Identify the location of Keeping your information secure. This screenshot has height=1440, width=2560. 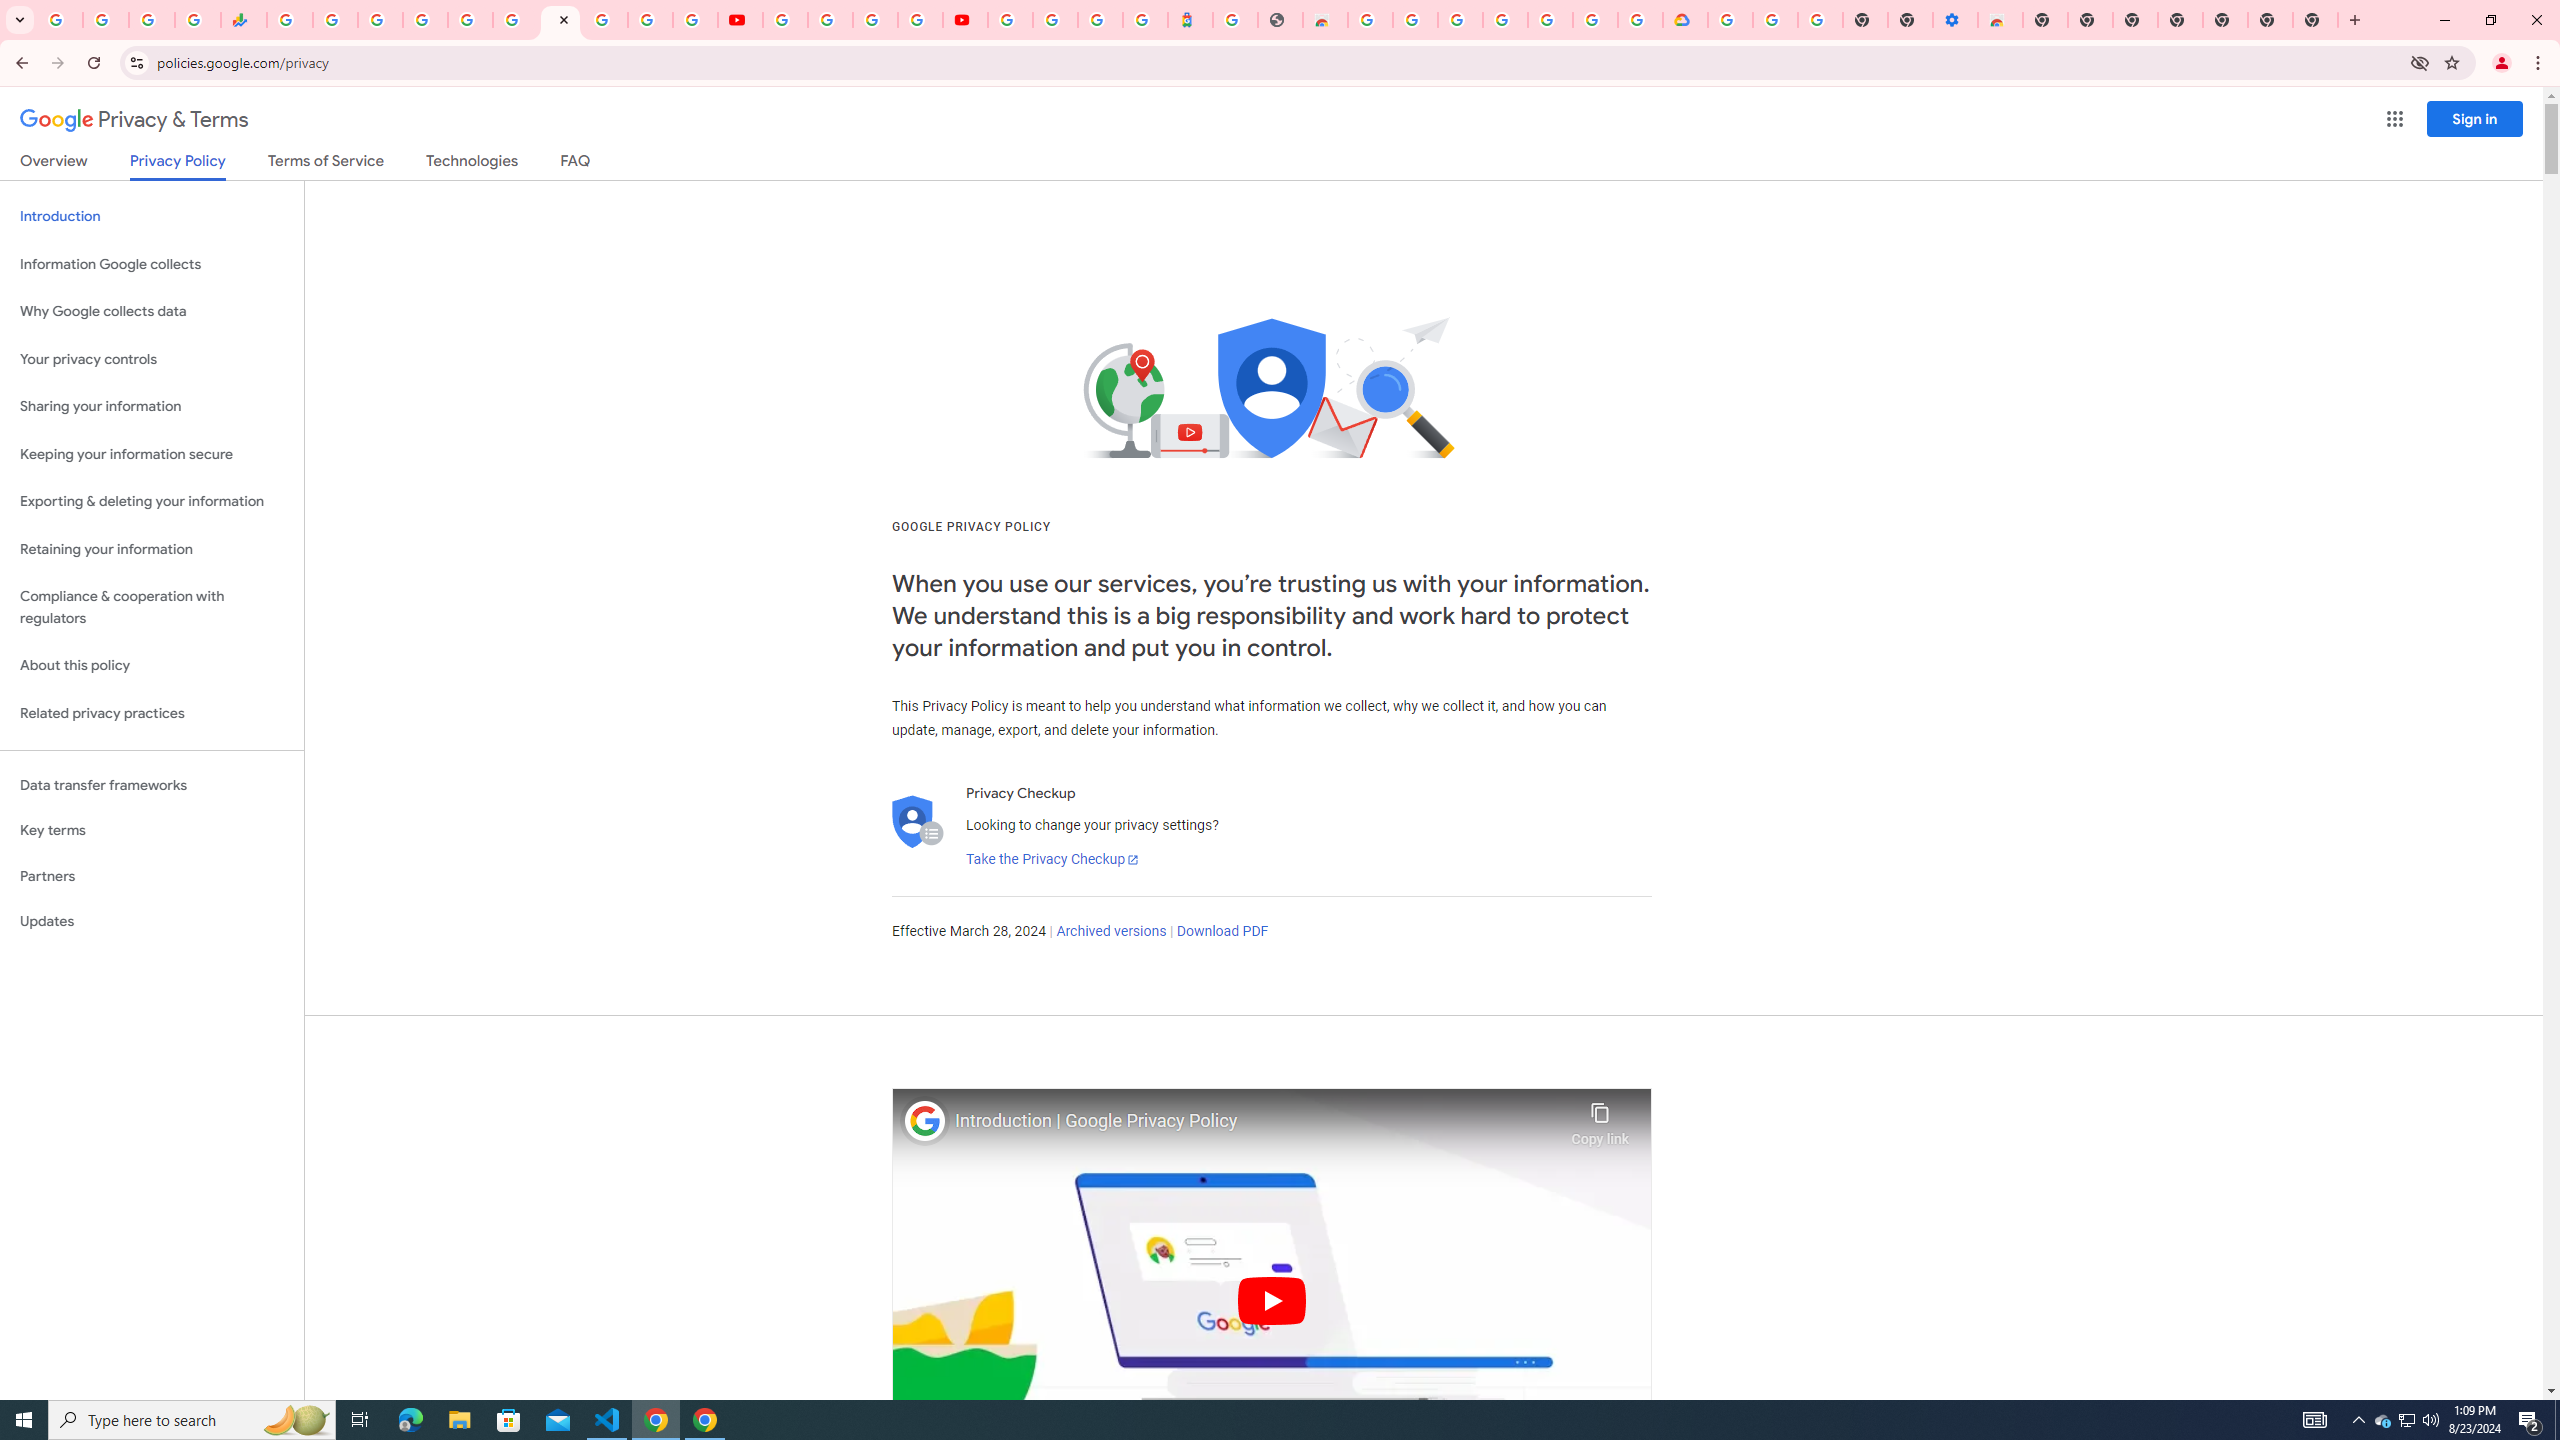
(152, 454).